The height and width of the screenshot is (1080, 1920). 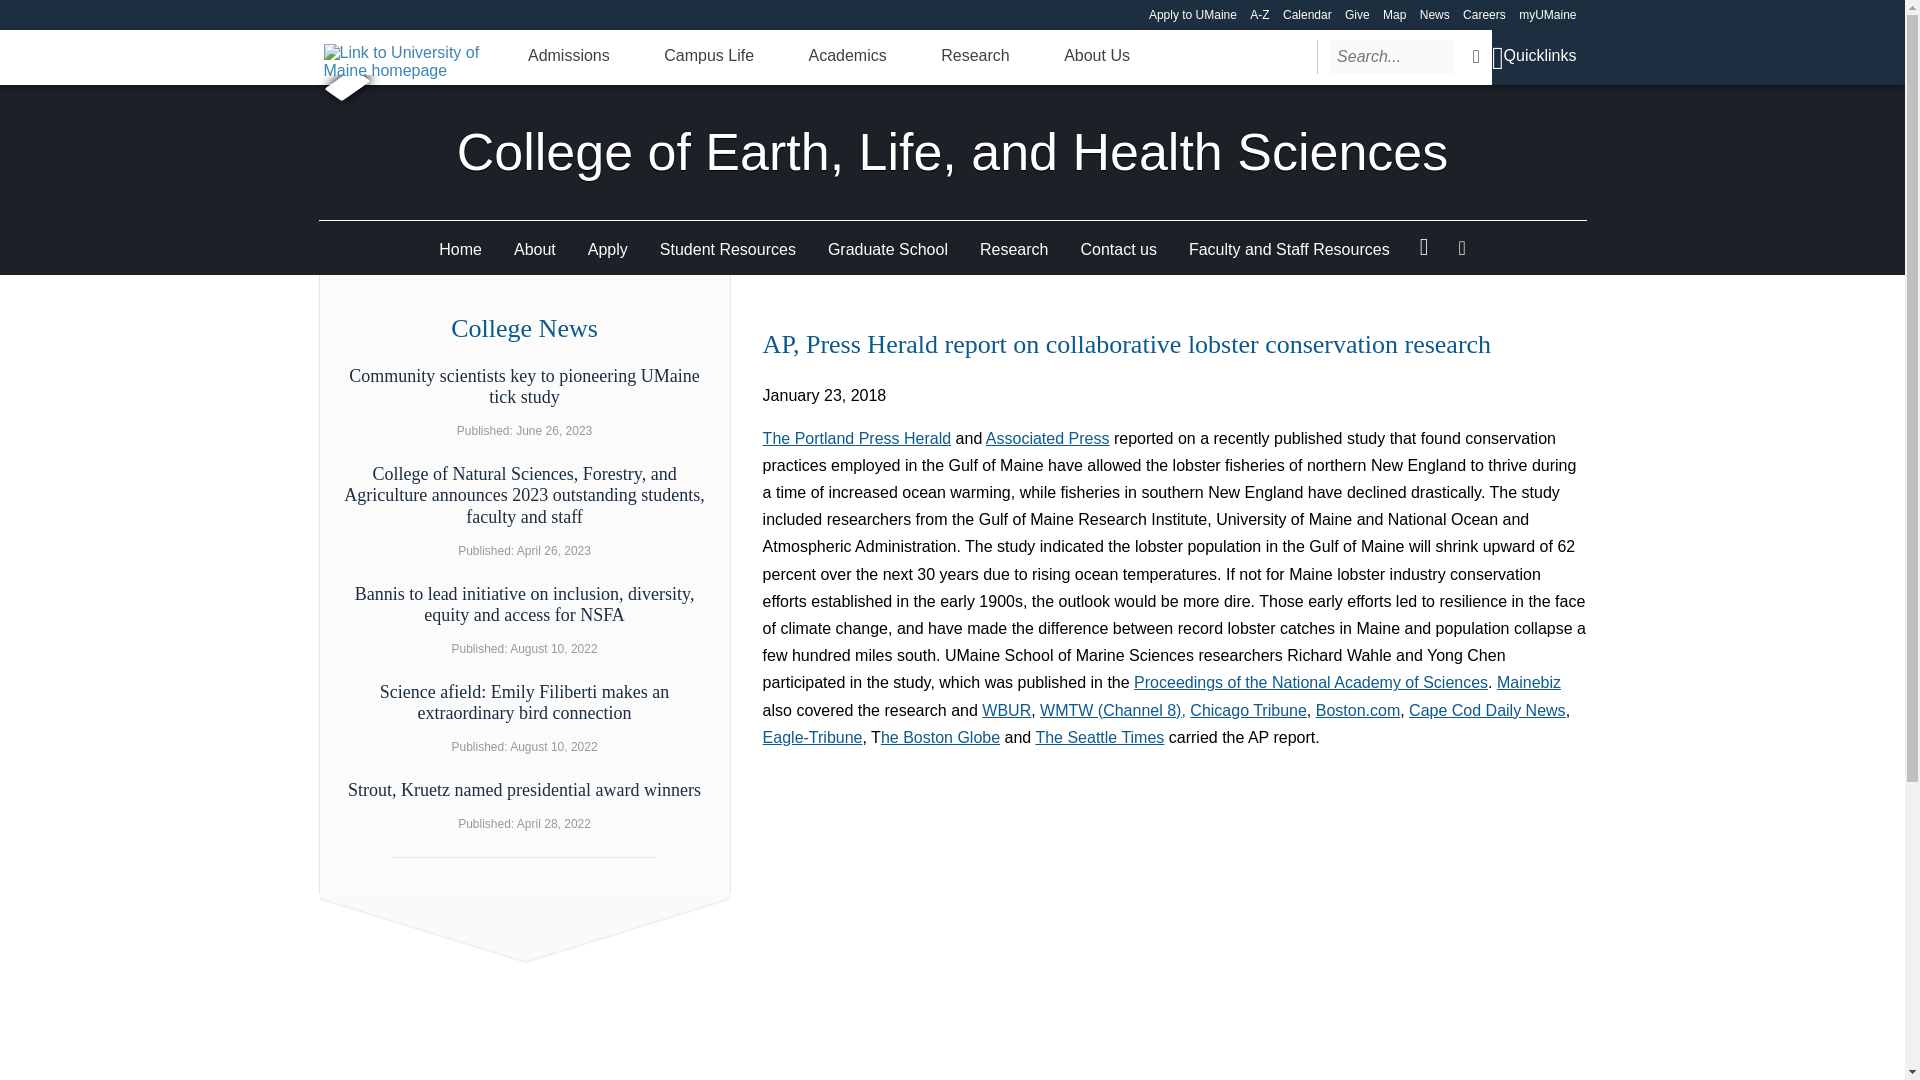 What do you see at coordinates (1358, 14) in the screenshot?
I see `Give` at bounding box center [1358, 14].